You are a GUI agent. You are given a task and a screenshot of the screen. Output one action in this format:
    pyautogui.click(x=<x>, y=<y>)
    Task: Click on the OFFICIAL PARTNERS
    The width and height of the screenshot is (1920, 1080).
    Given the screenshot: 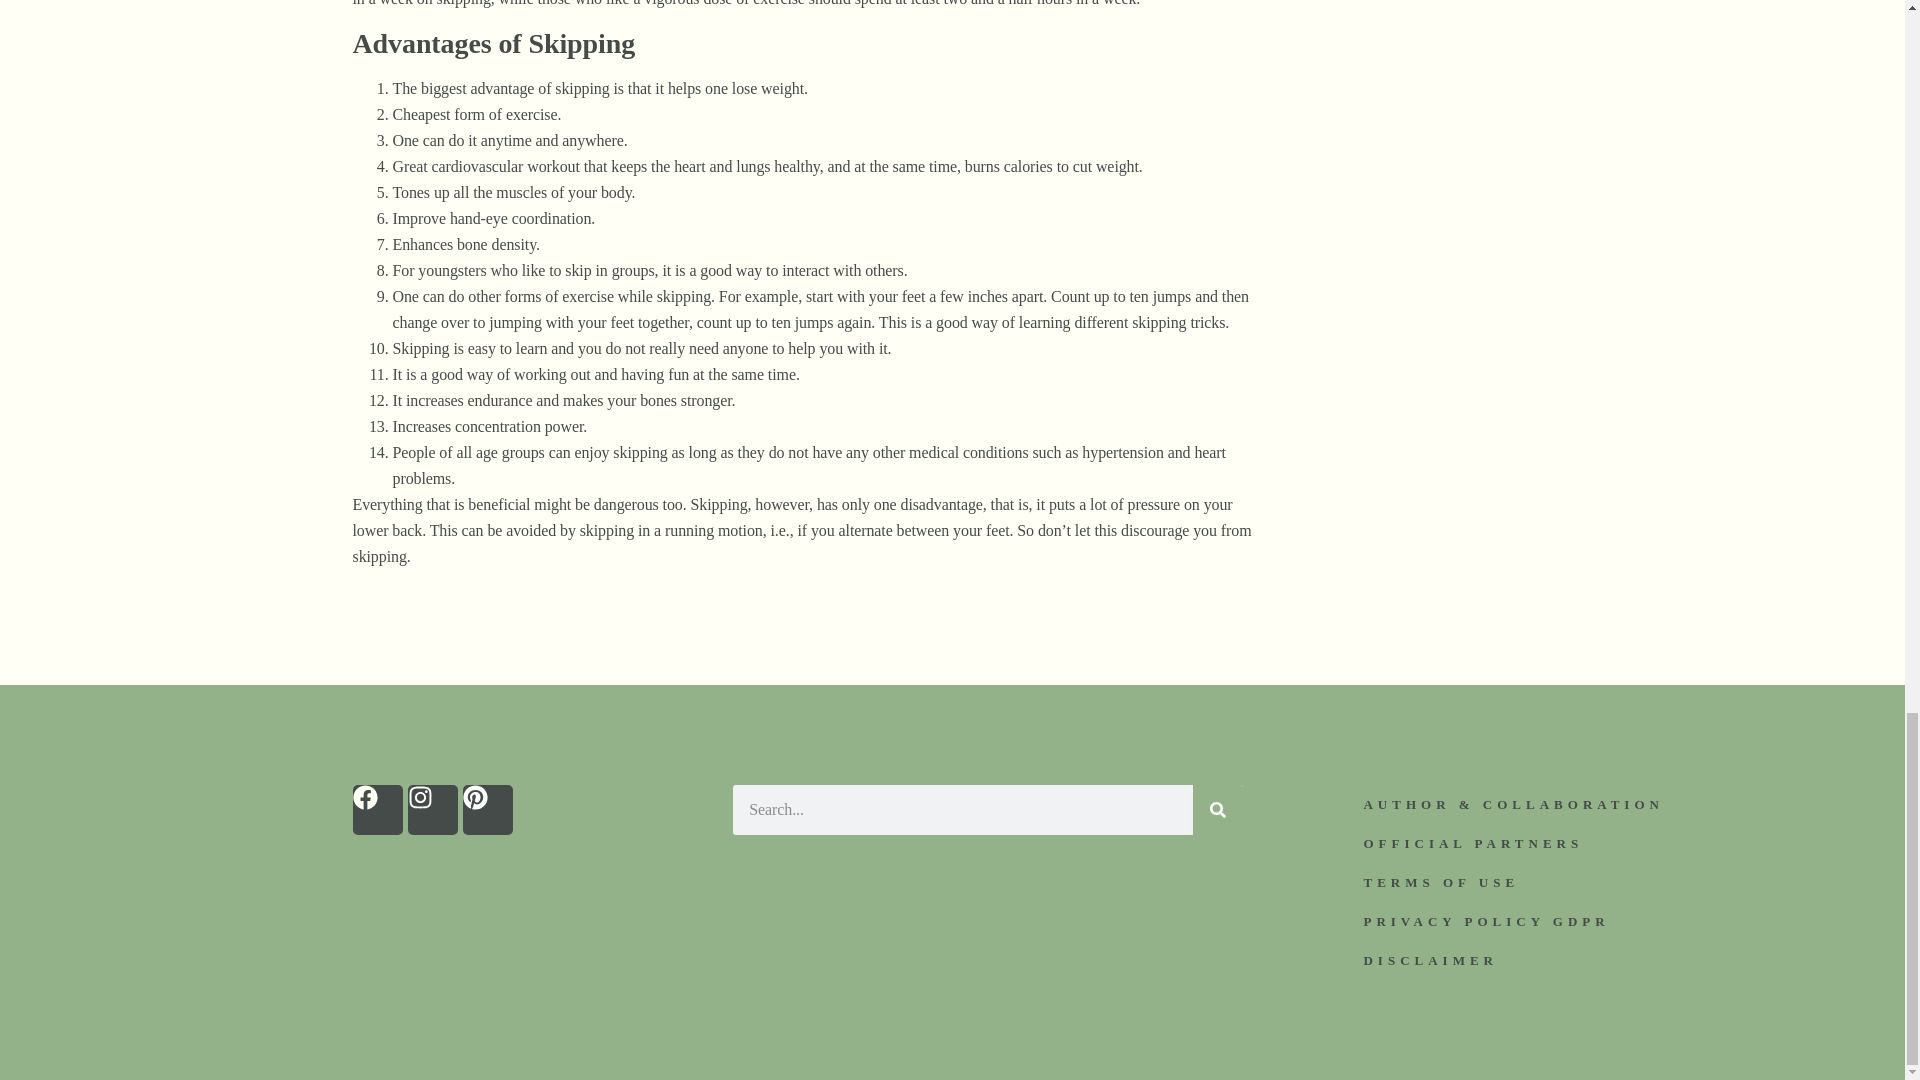 What is the action you would take?
    pyautogui.click(x=1472, y=843)
    